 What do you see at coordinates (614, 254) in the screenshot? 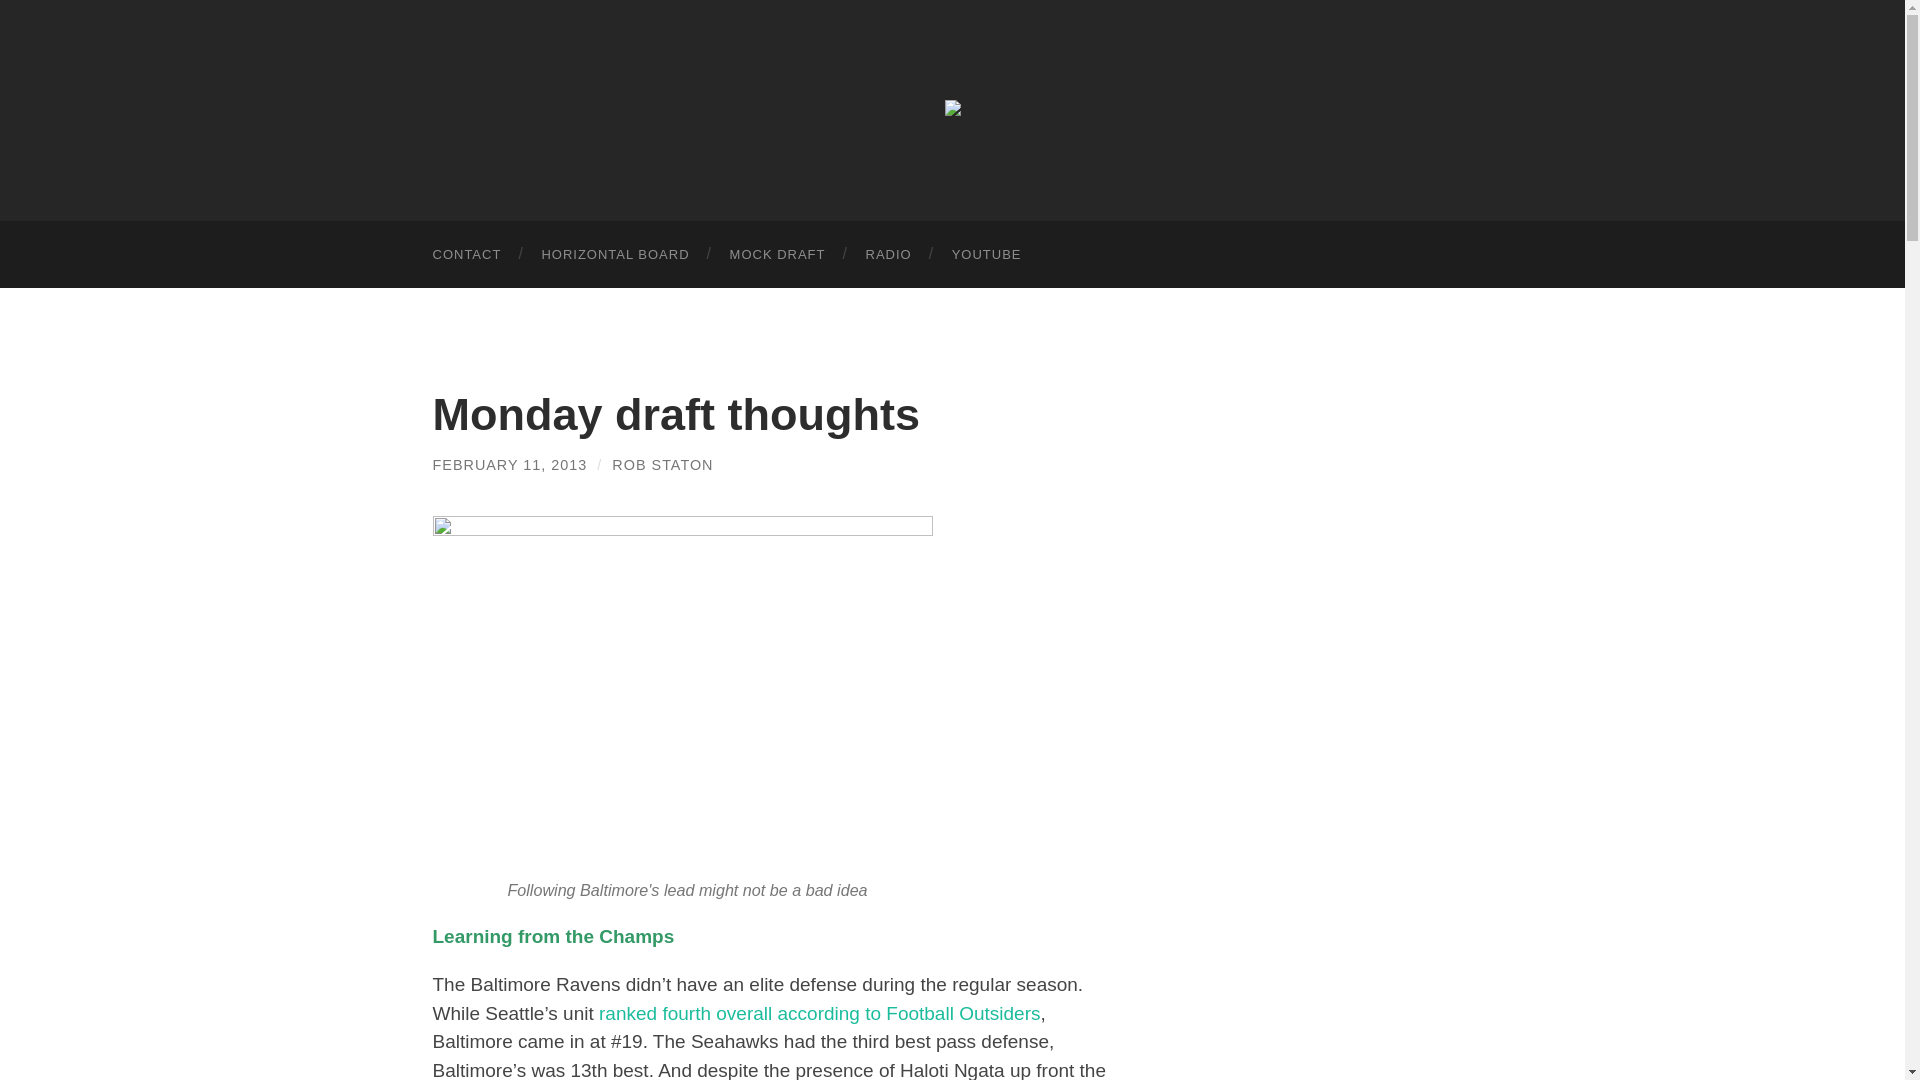
I see `HORIZONTAL BOARD` at bounding box center [614, 254].